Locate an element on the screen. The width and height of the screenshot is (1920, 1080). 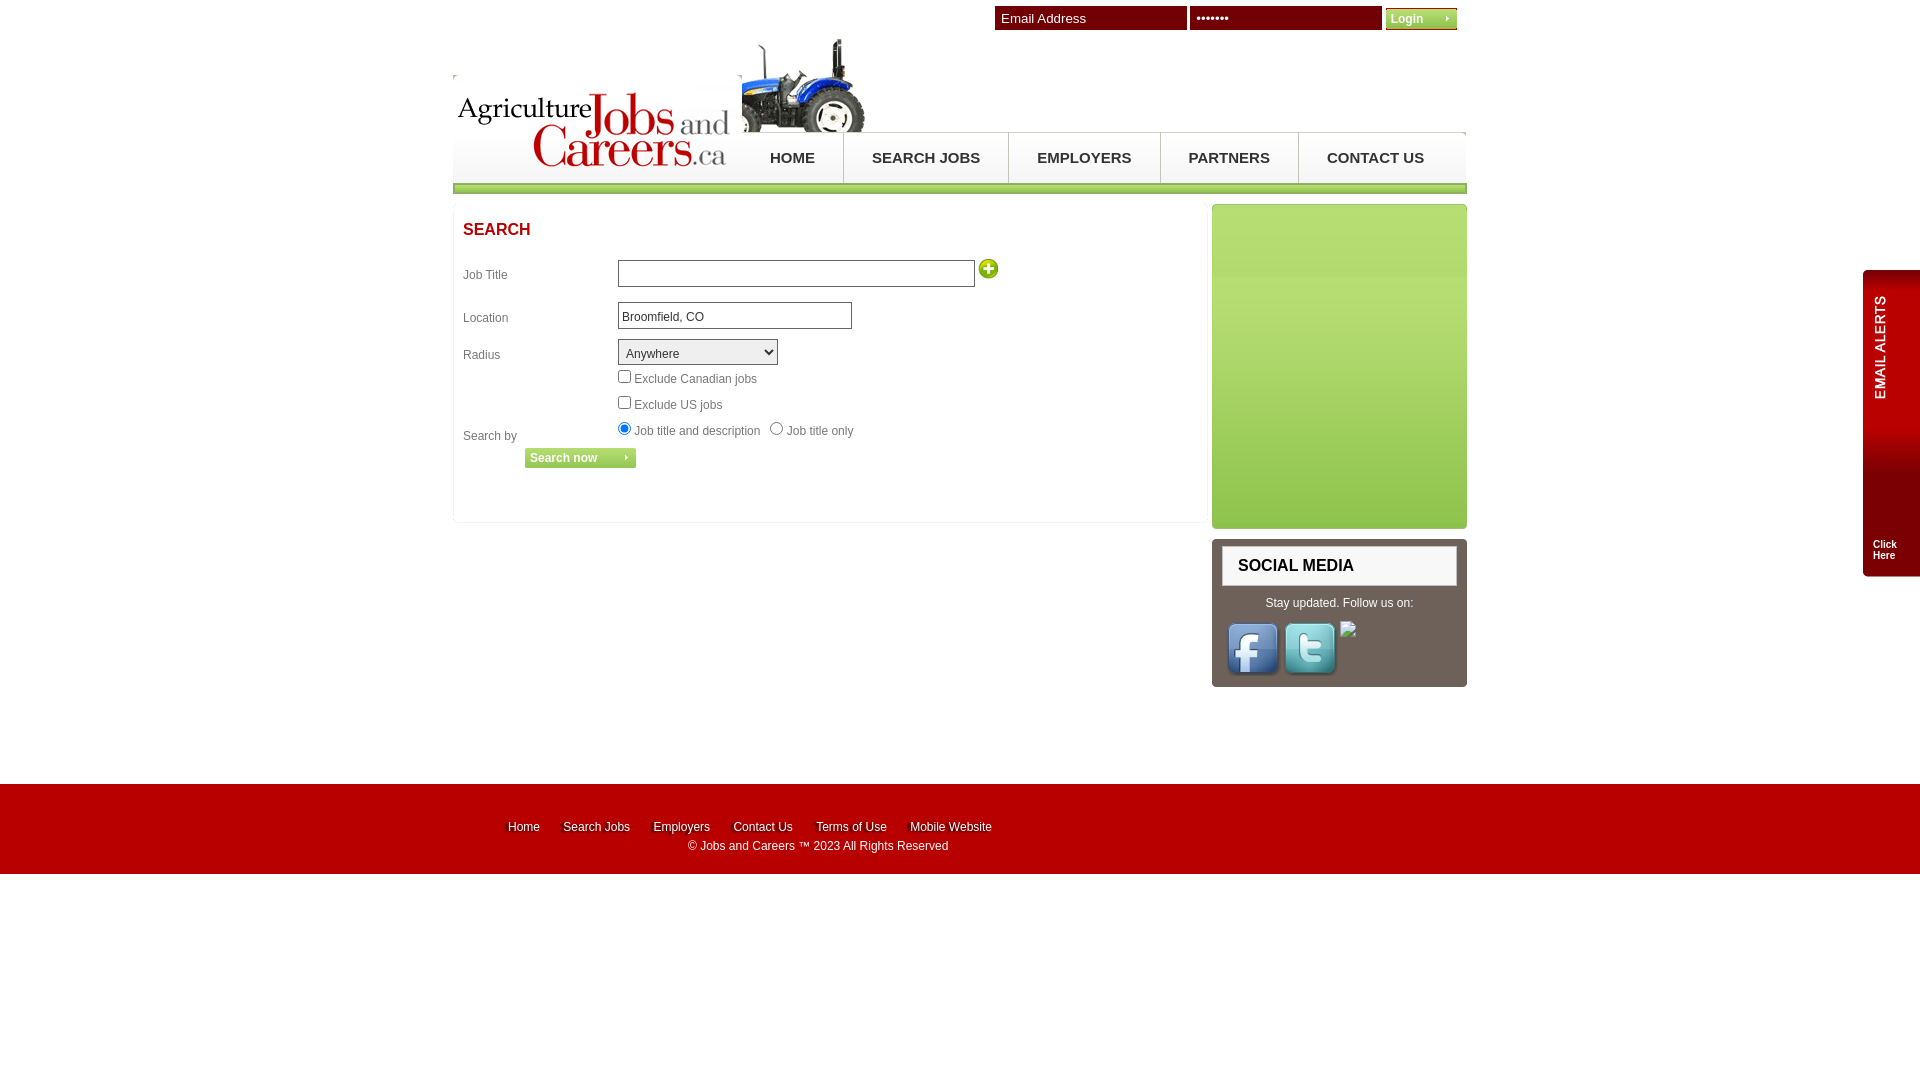
Search now is located at coordinates (580, 458).